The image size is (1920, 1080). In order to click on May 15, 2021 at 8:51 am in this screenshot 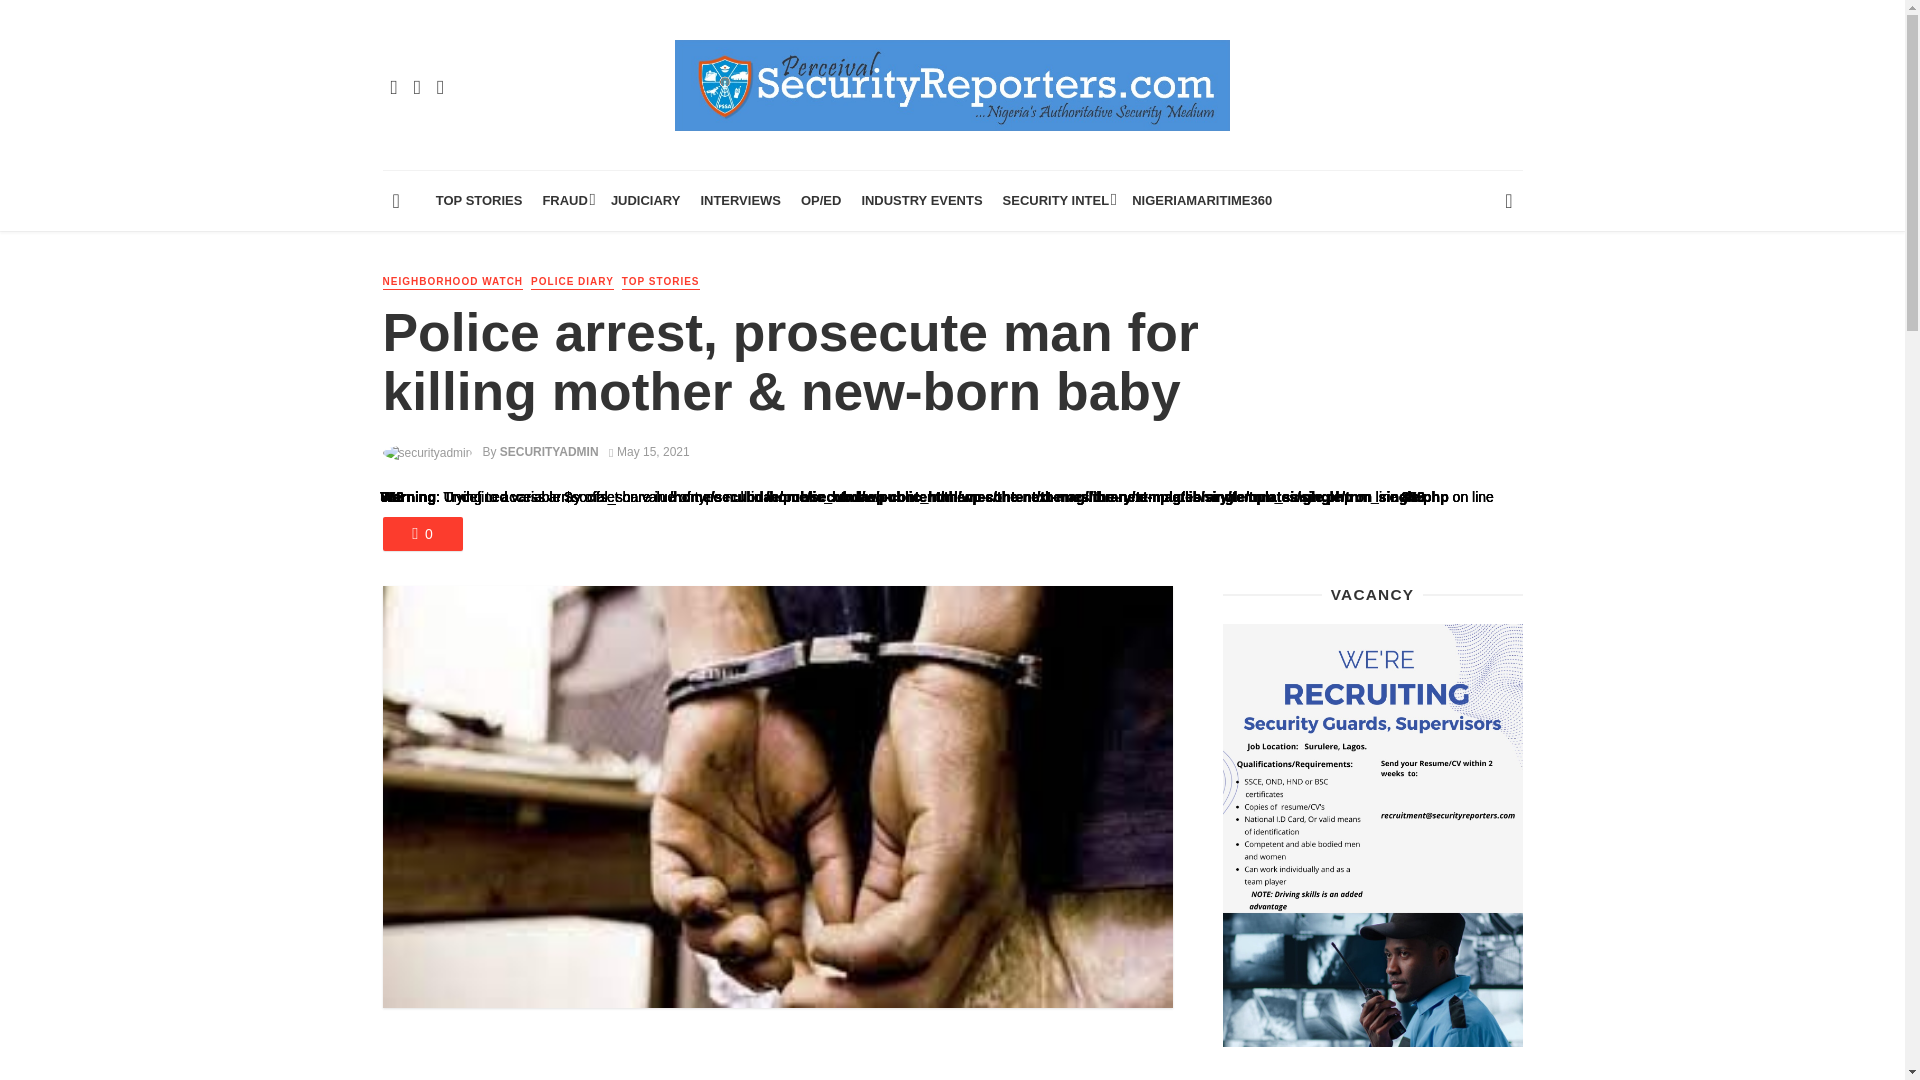, I will do `click(648, 452)`.